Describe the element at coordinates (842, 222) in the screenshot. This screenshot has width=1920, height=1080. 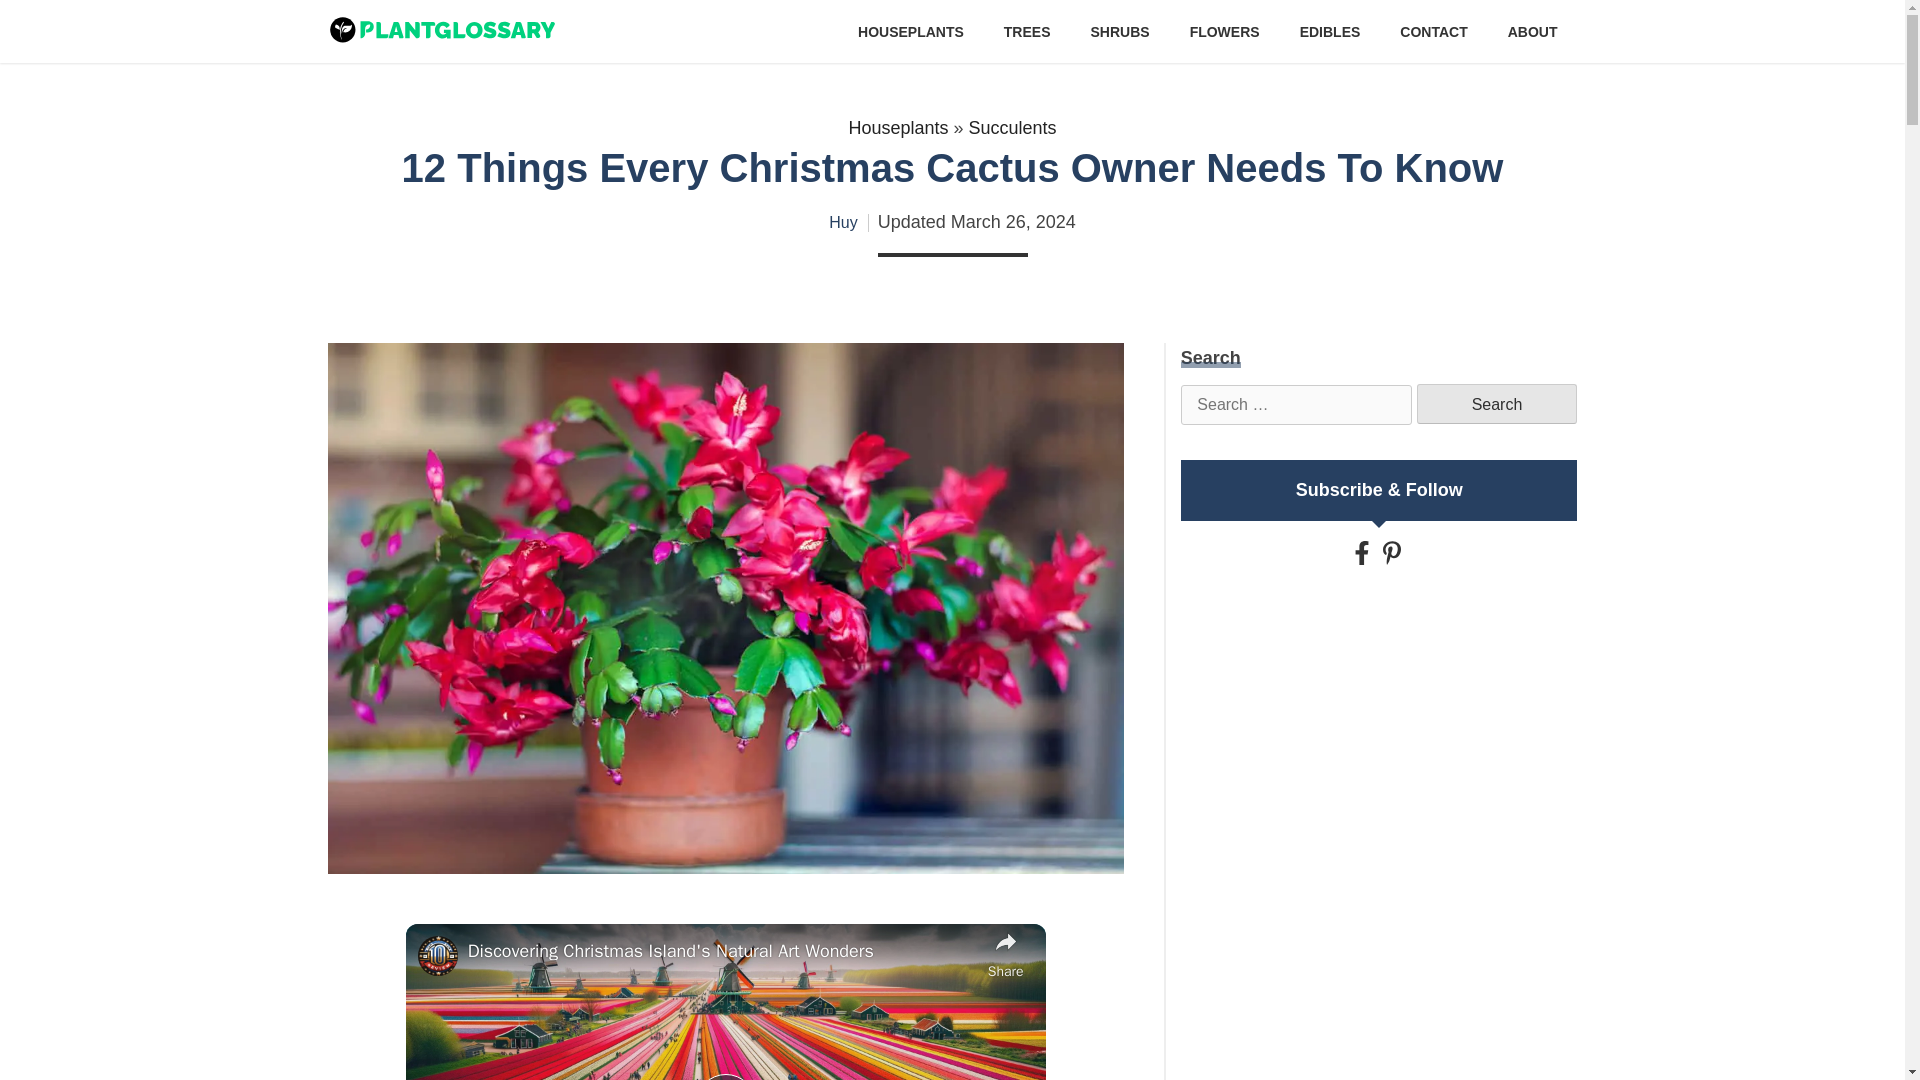
I see `Huy` at that location.